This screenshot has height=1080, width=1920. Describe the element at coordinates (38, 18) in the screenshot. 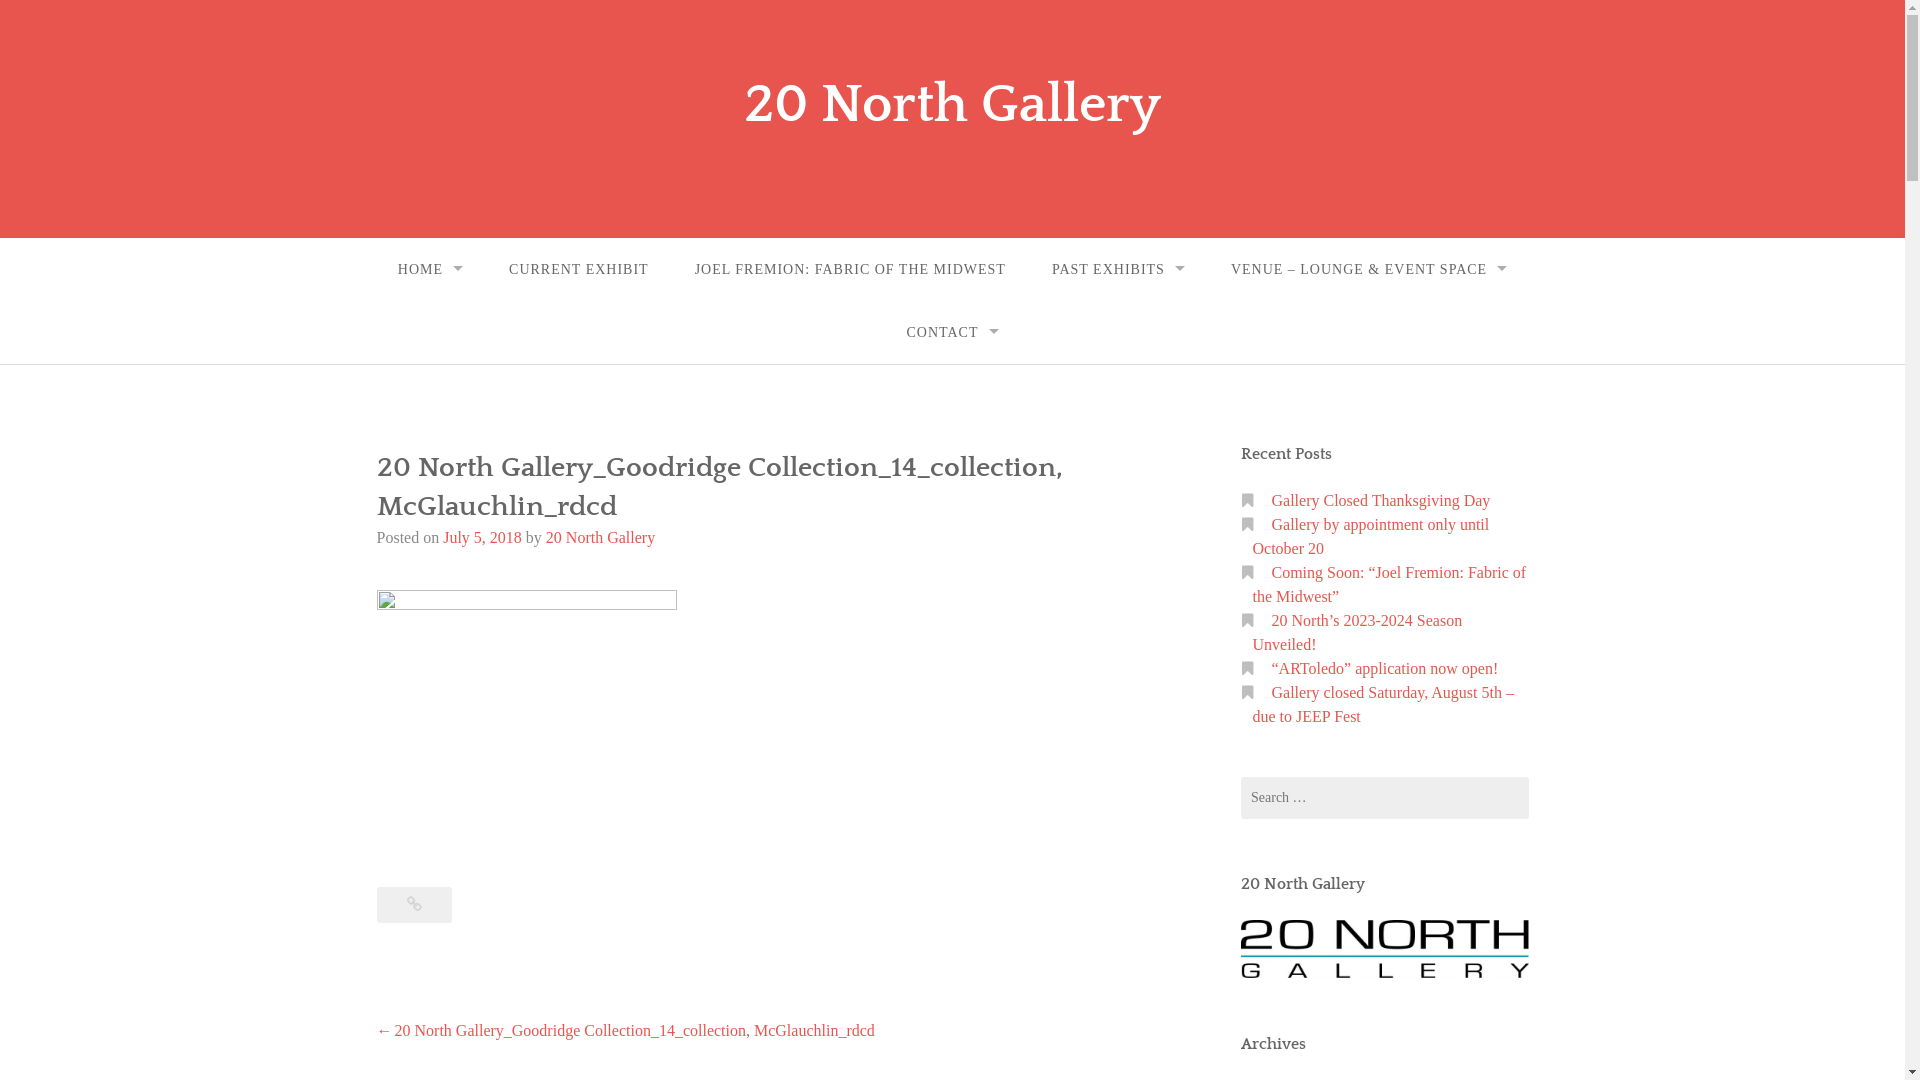

I see `Search` at that location.